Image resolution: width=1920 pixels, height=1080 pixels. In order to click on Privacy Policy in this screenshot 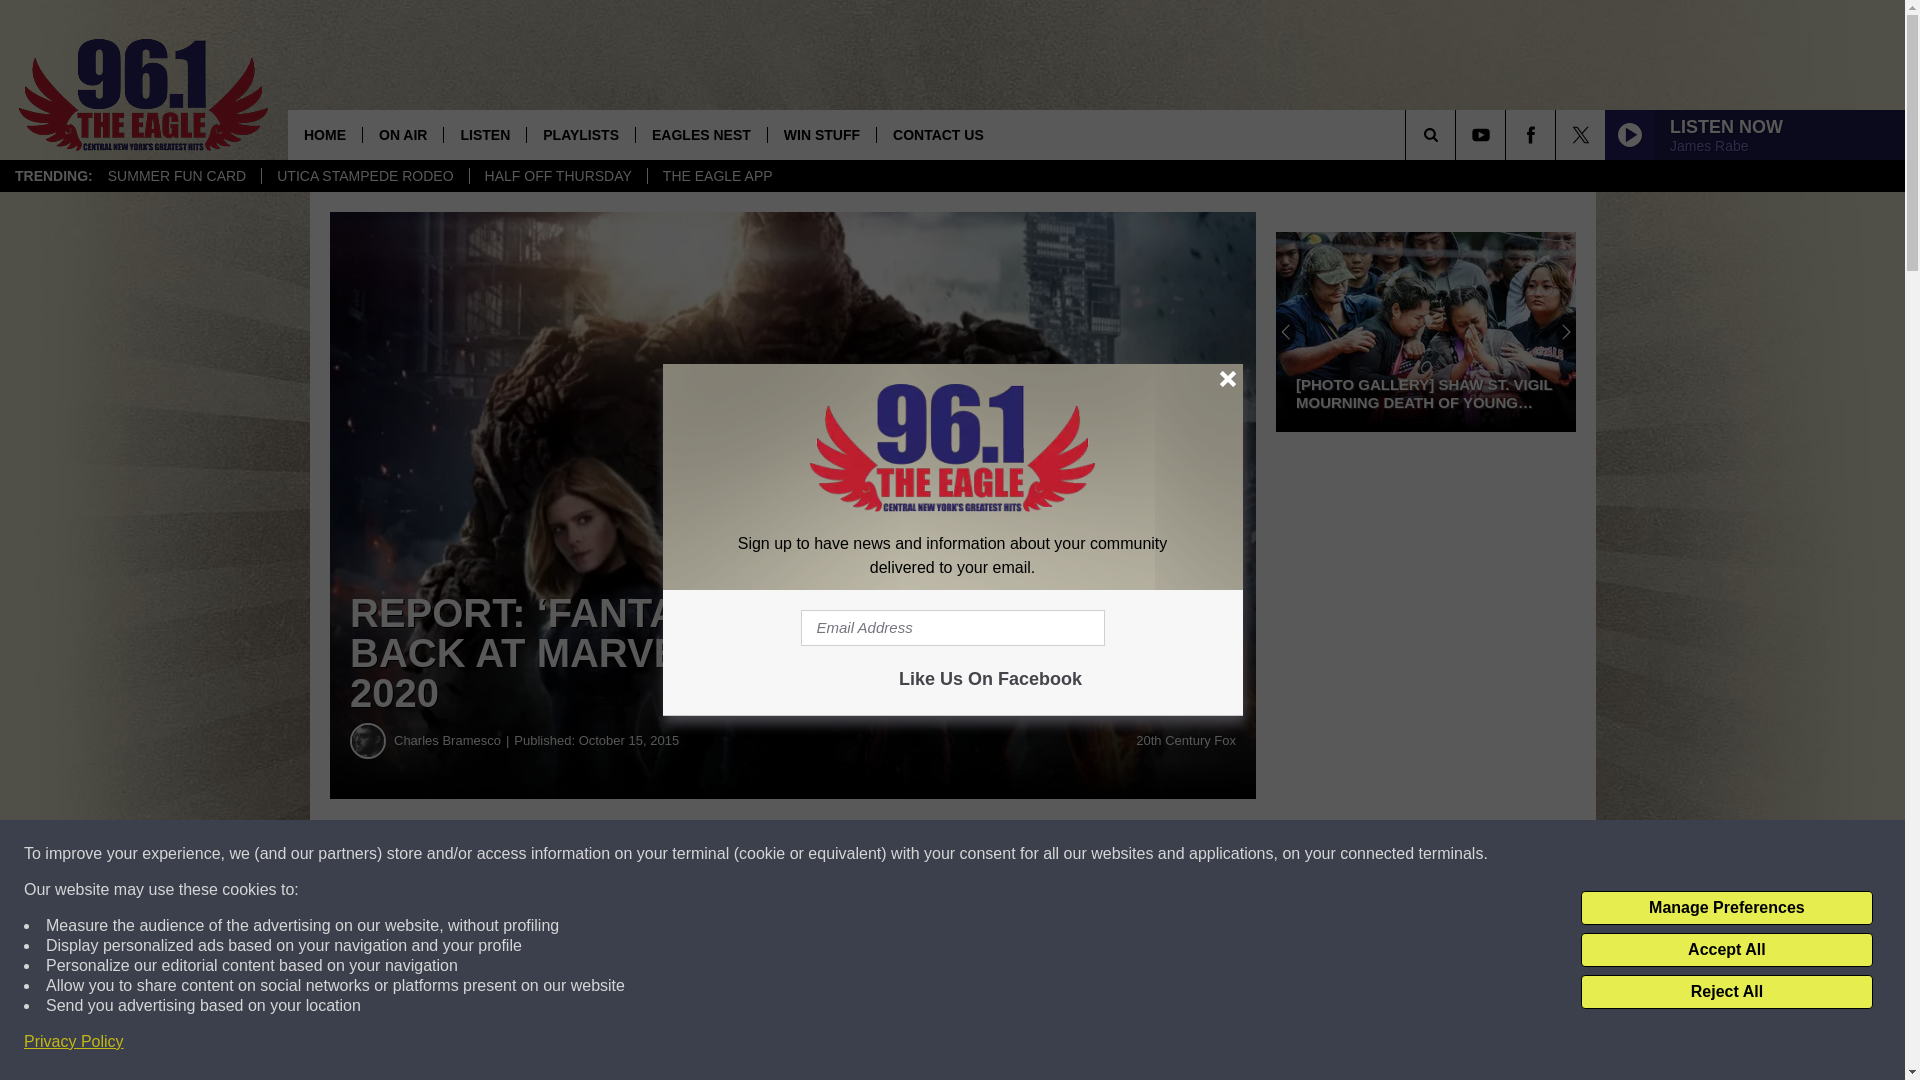, I will do `click(74, 1042)`.